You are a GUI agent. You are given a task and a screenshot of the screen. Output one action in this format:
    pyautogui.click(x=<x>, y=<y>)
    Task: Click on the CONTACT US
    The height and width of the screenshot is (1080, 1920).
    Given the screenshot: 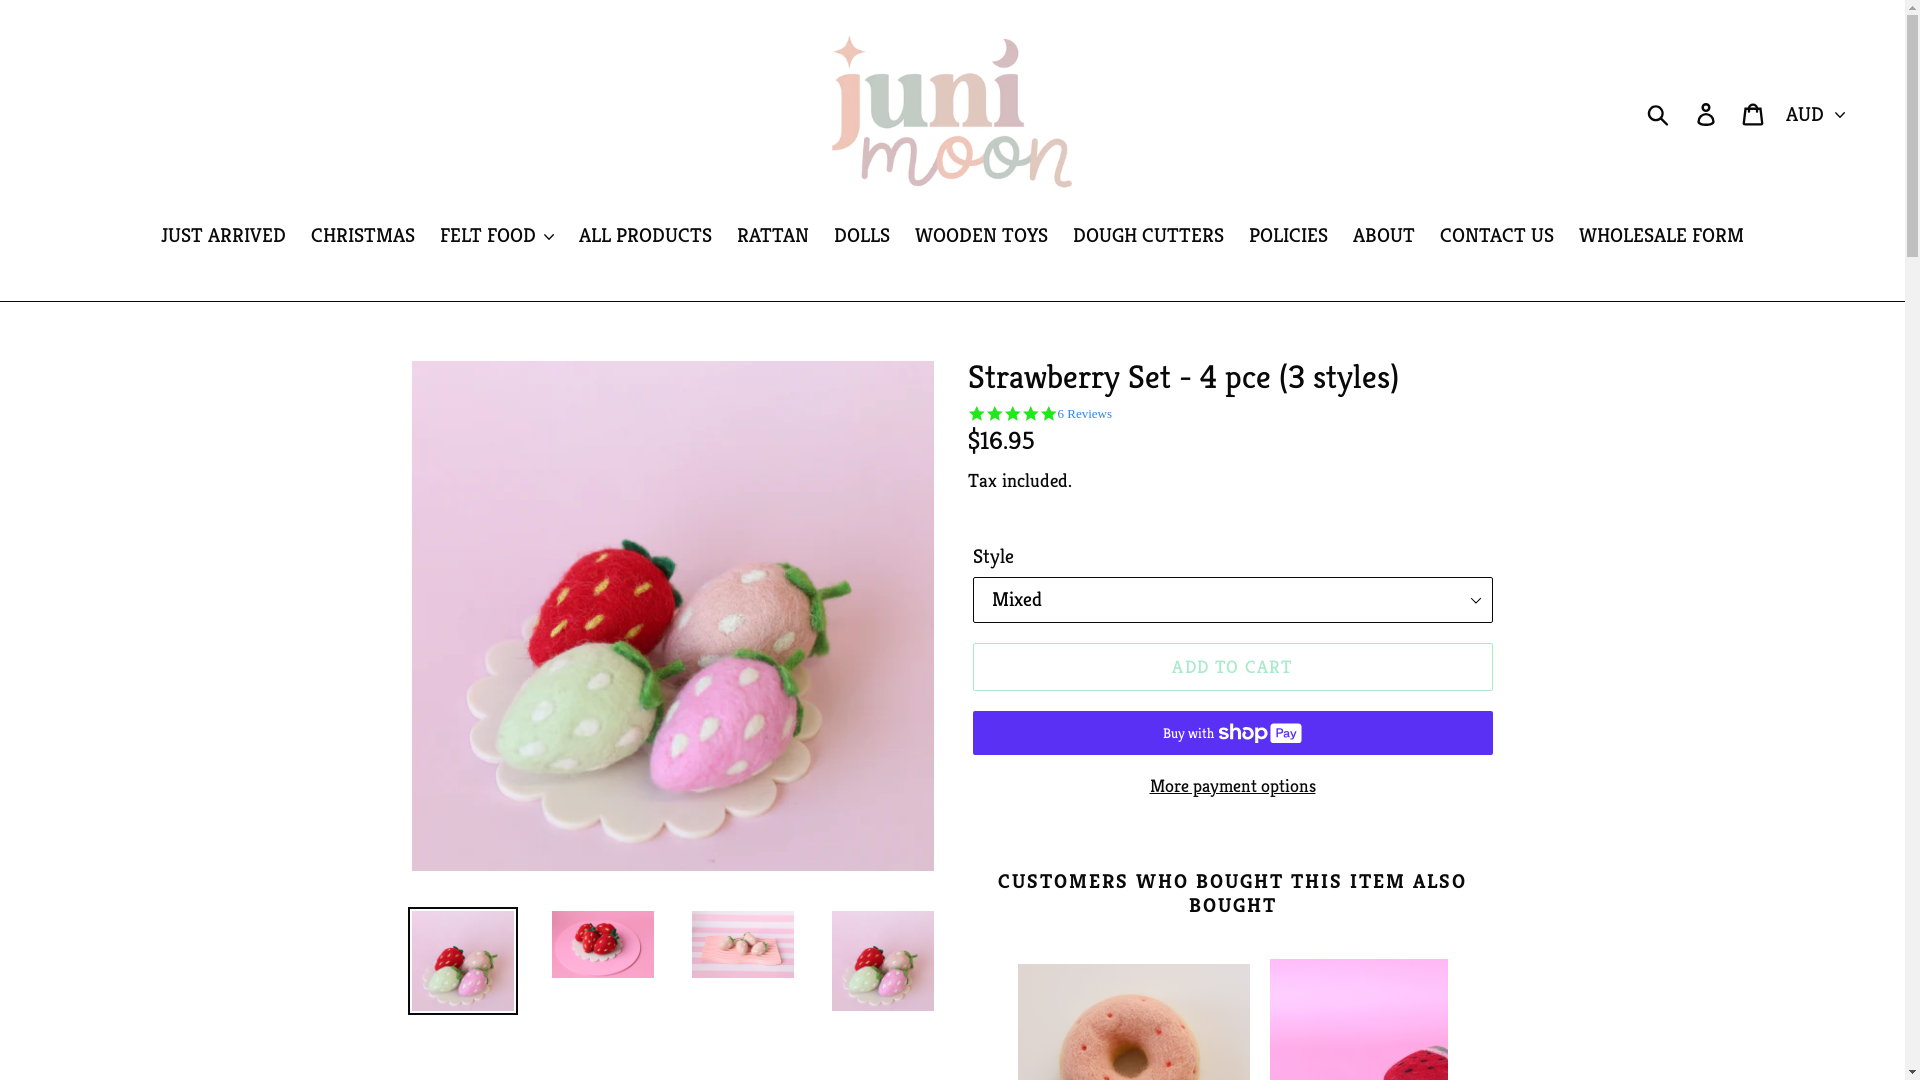 What is the action you would take?
    pyautogui.click(x=1497, y=238)
    